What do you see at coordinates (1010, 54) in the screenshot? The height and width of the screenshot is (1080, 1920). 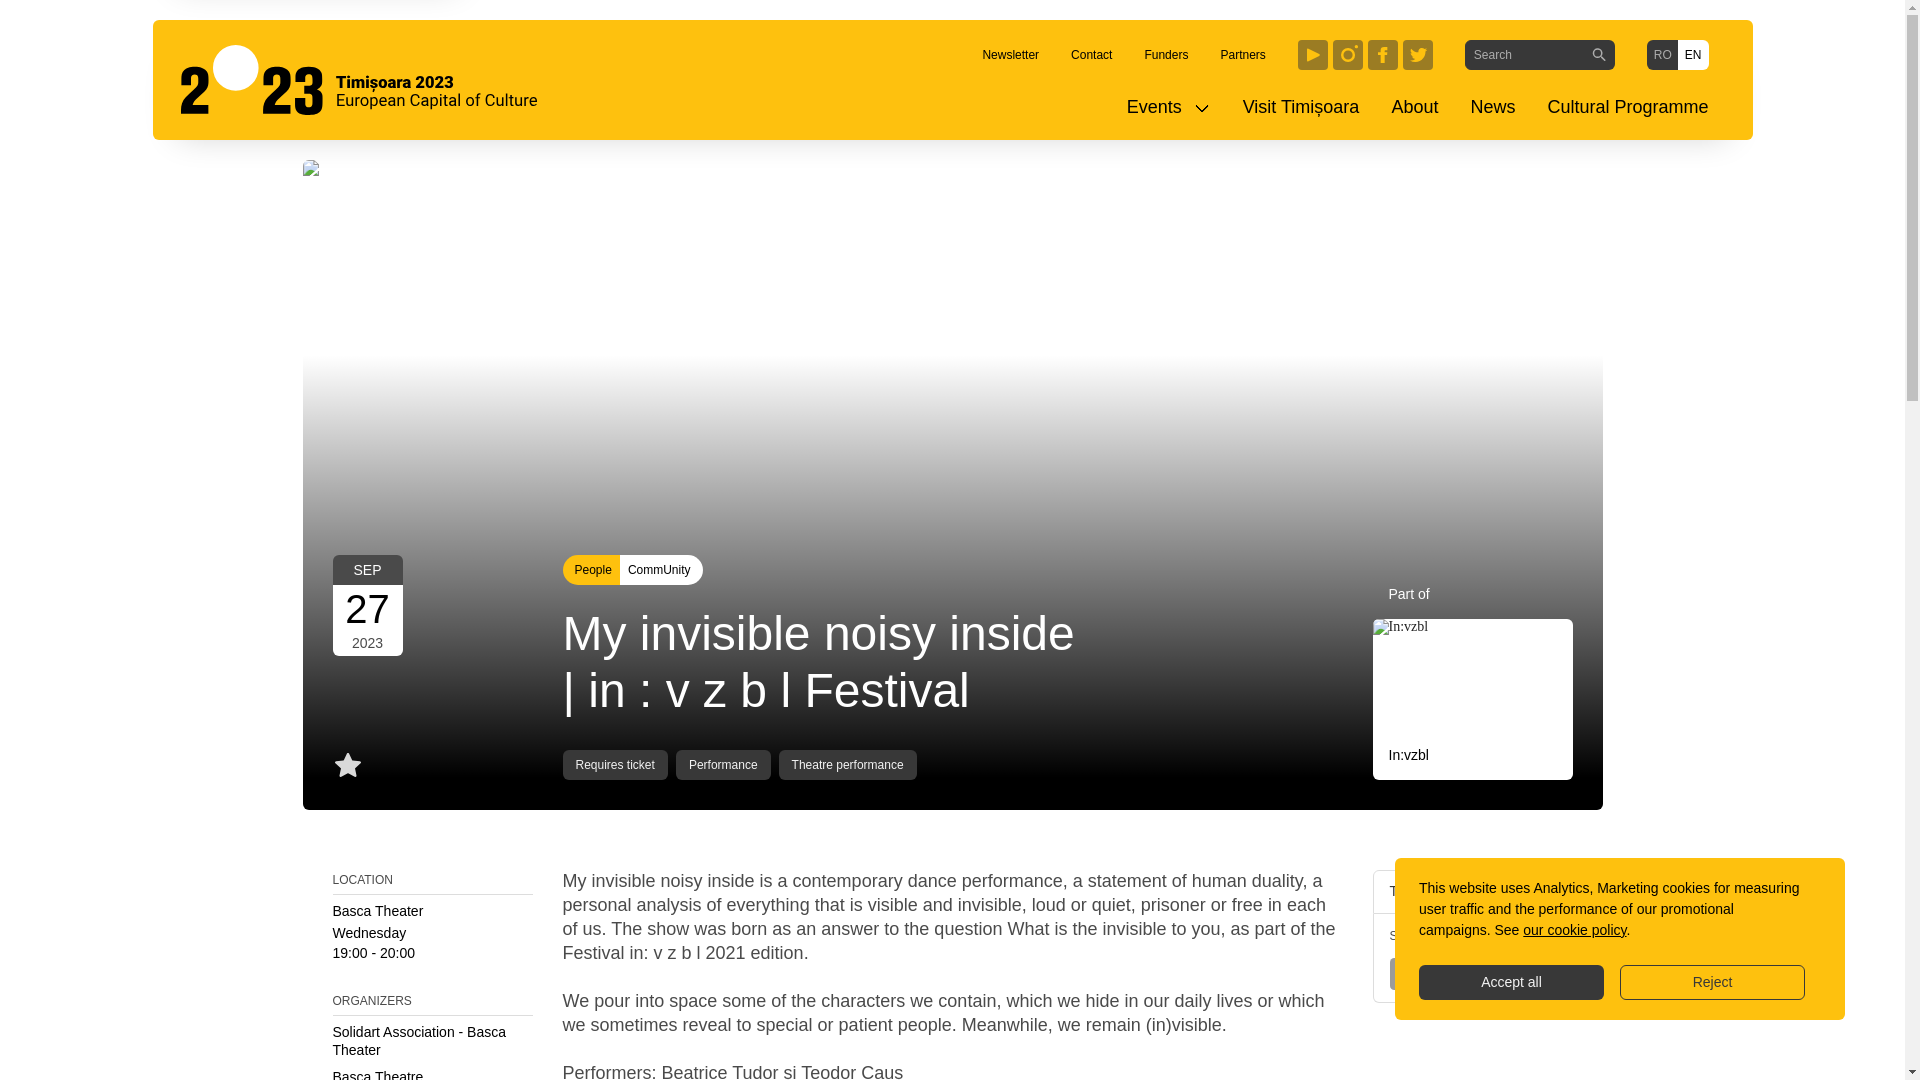 I see `Newsletter` at bounding box center [1010, 54].